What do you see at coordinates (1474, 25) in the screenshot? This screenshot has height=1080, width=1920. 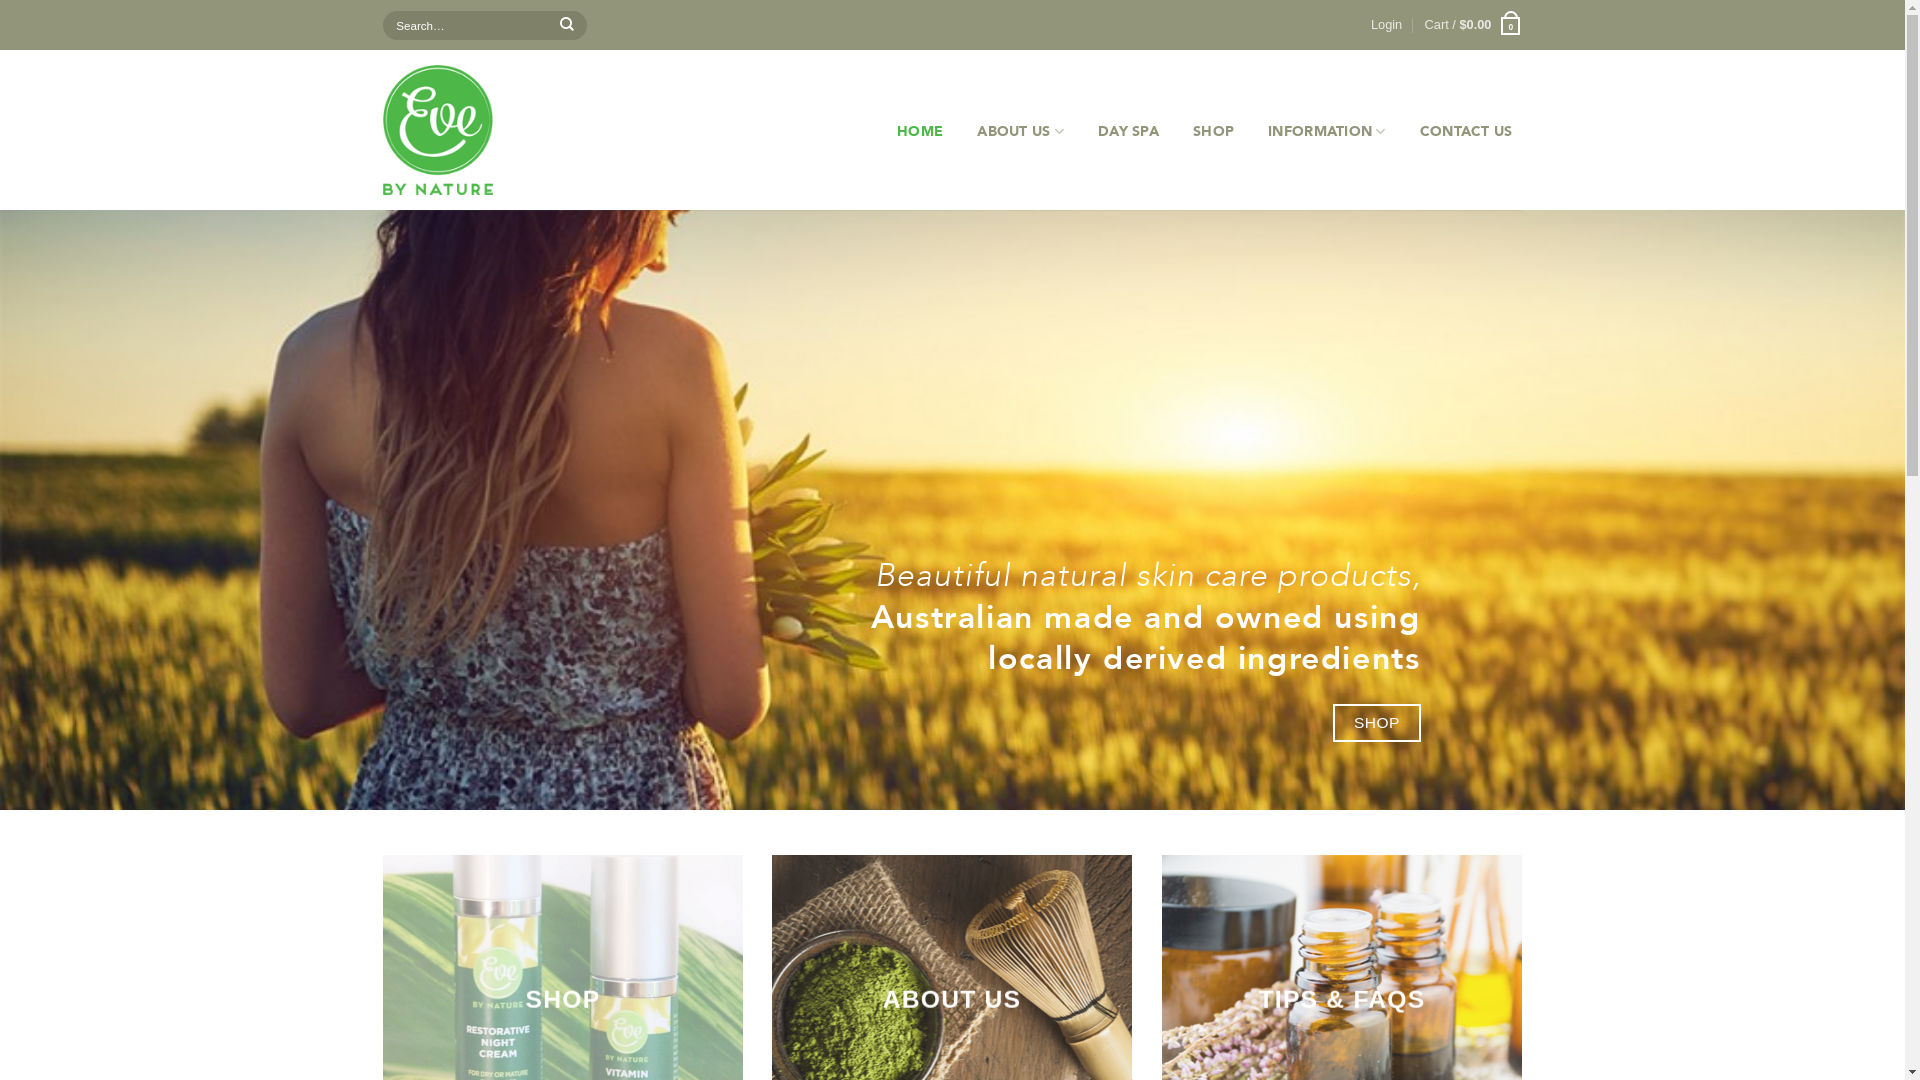 I see `Cart / $0.00
0` at bounding box center [1474, 25].